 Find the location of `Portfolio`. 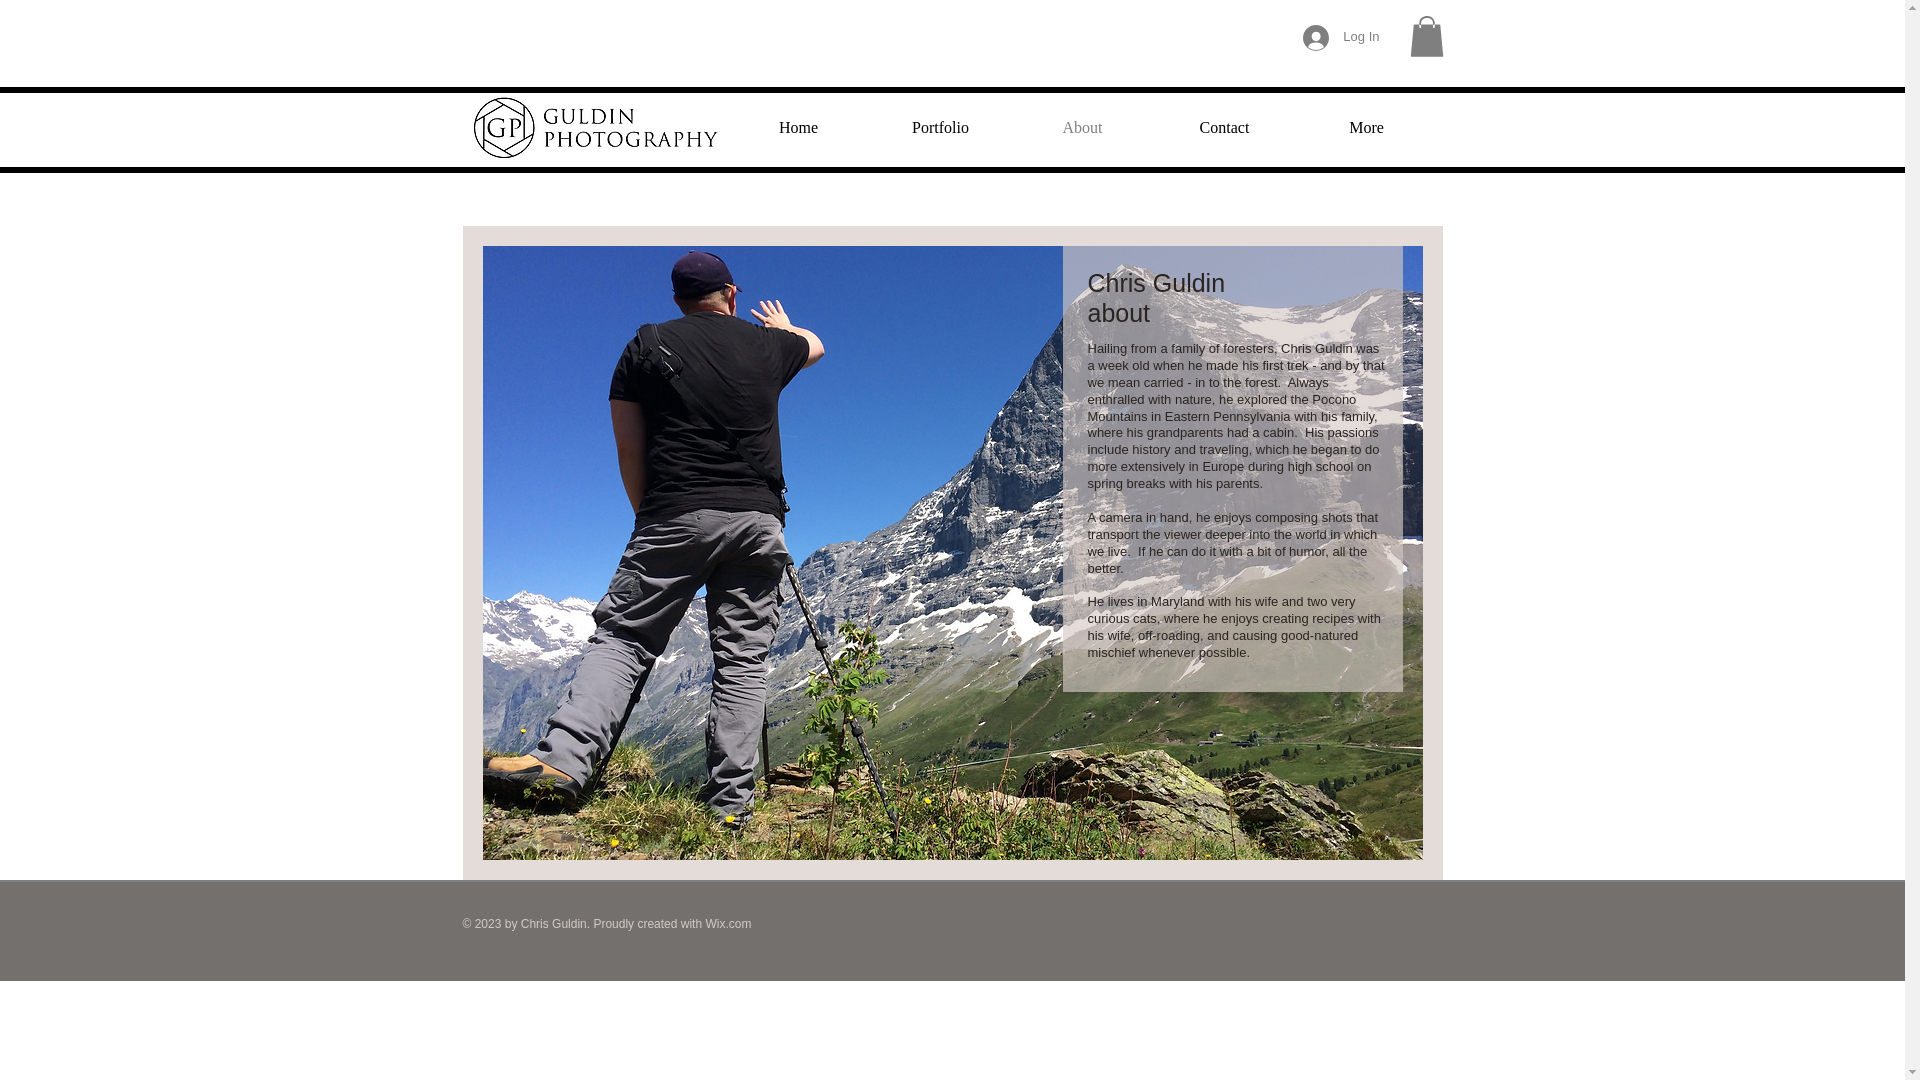

Portfolio is located at coordinates (940, 127).